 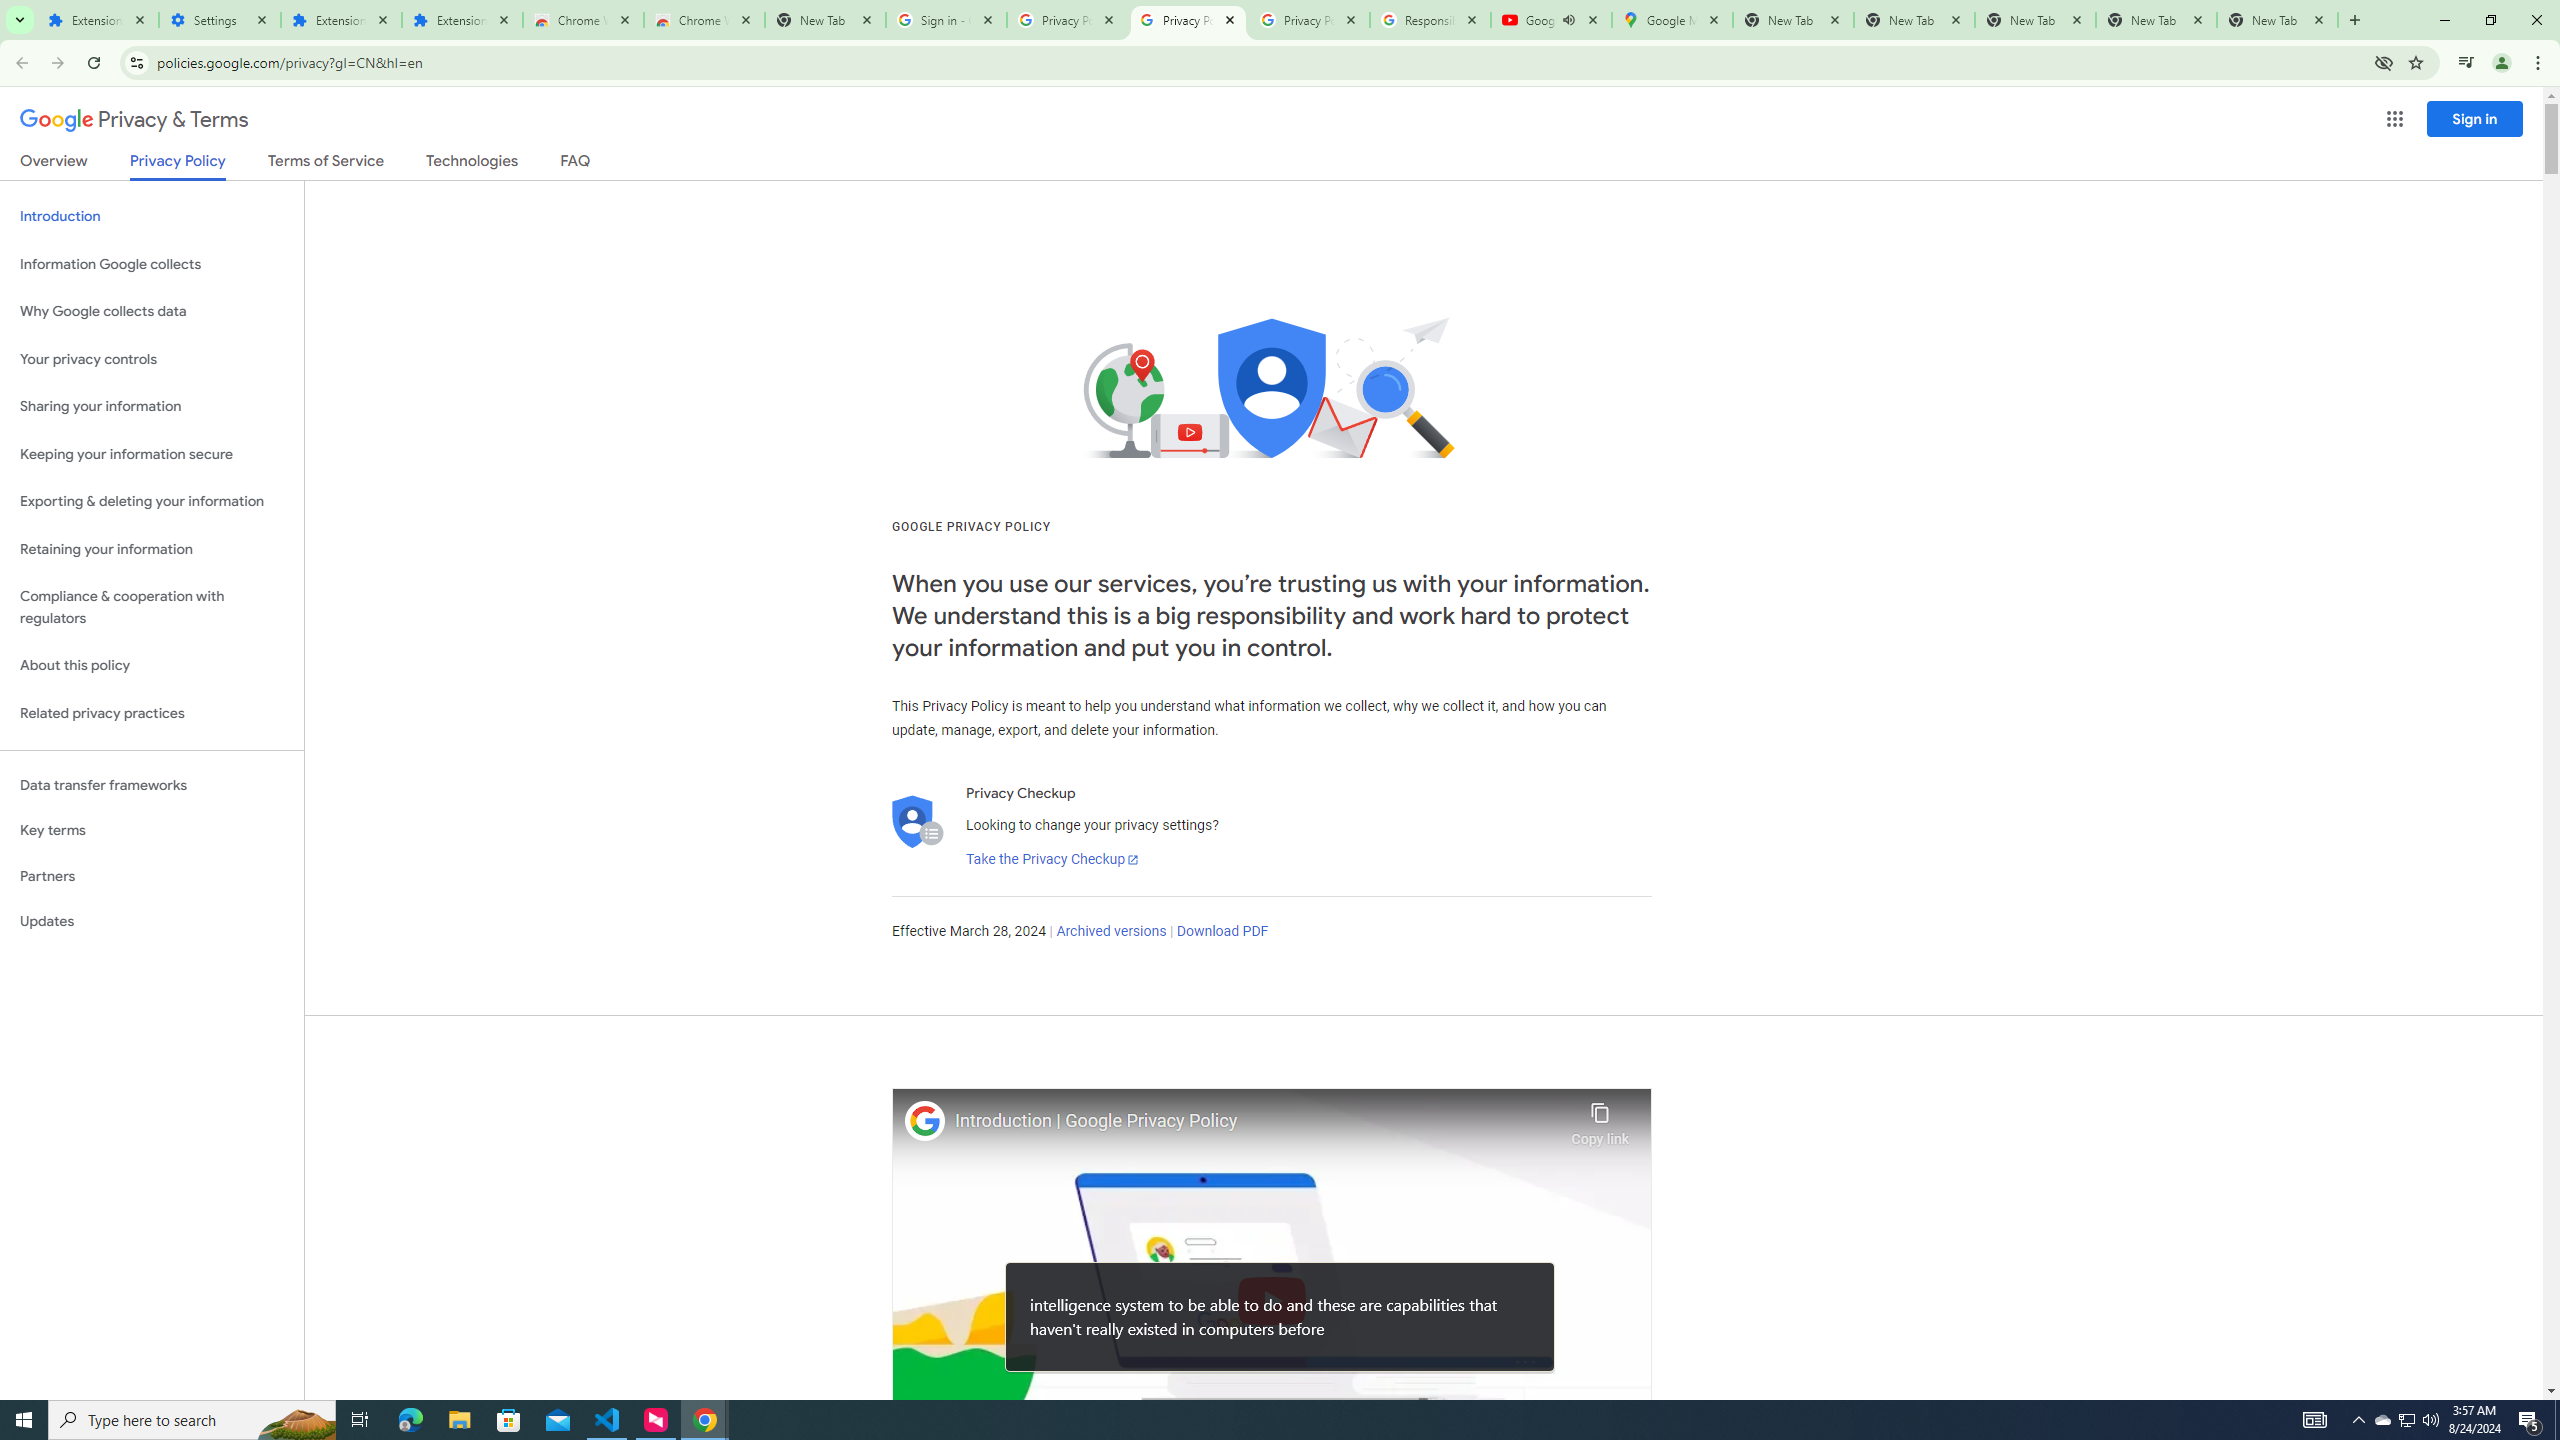 I want to click on Copy link, so click(x=1600, y=1119).